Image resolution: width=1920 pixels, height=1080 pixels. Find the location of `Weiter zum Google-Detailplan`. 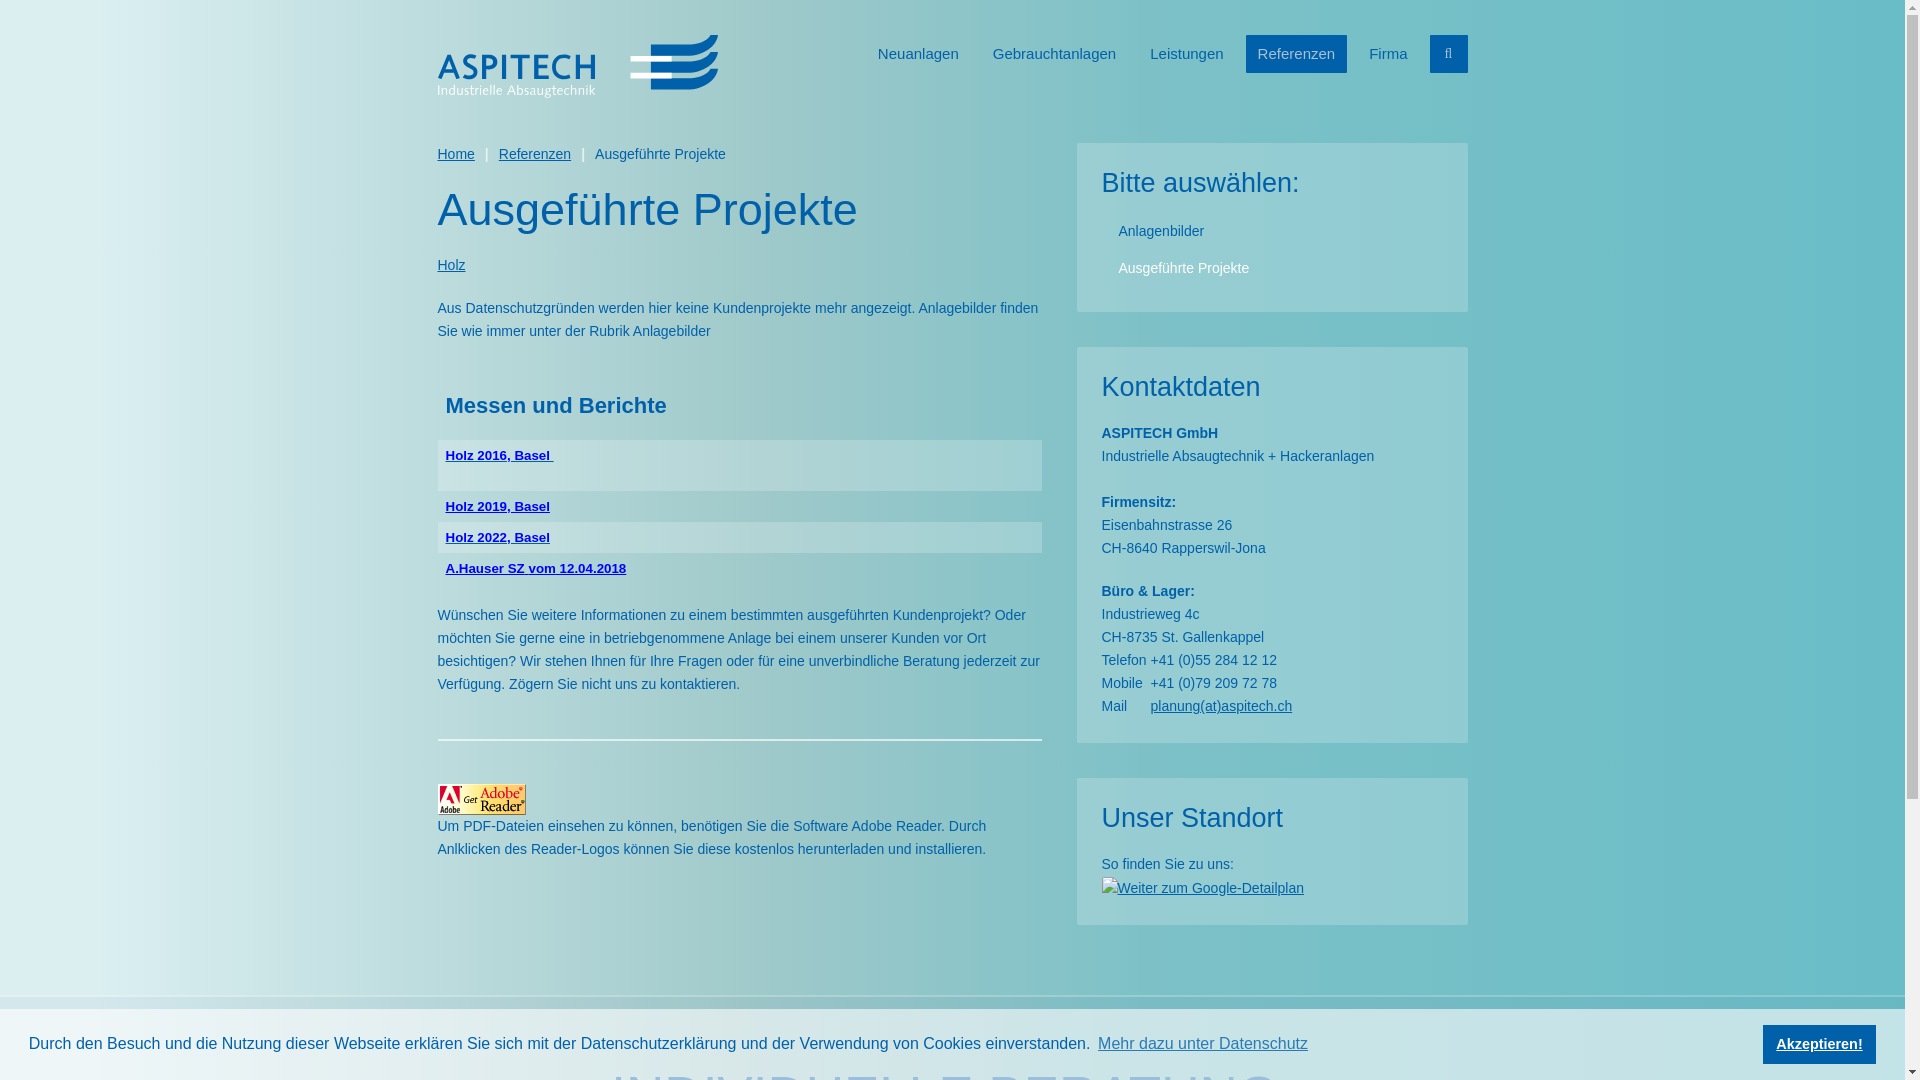

Weiter zum Google-Detailplan is located at coordinates (1204, 887).